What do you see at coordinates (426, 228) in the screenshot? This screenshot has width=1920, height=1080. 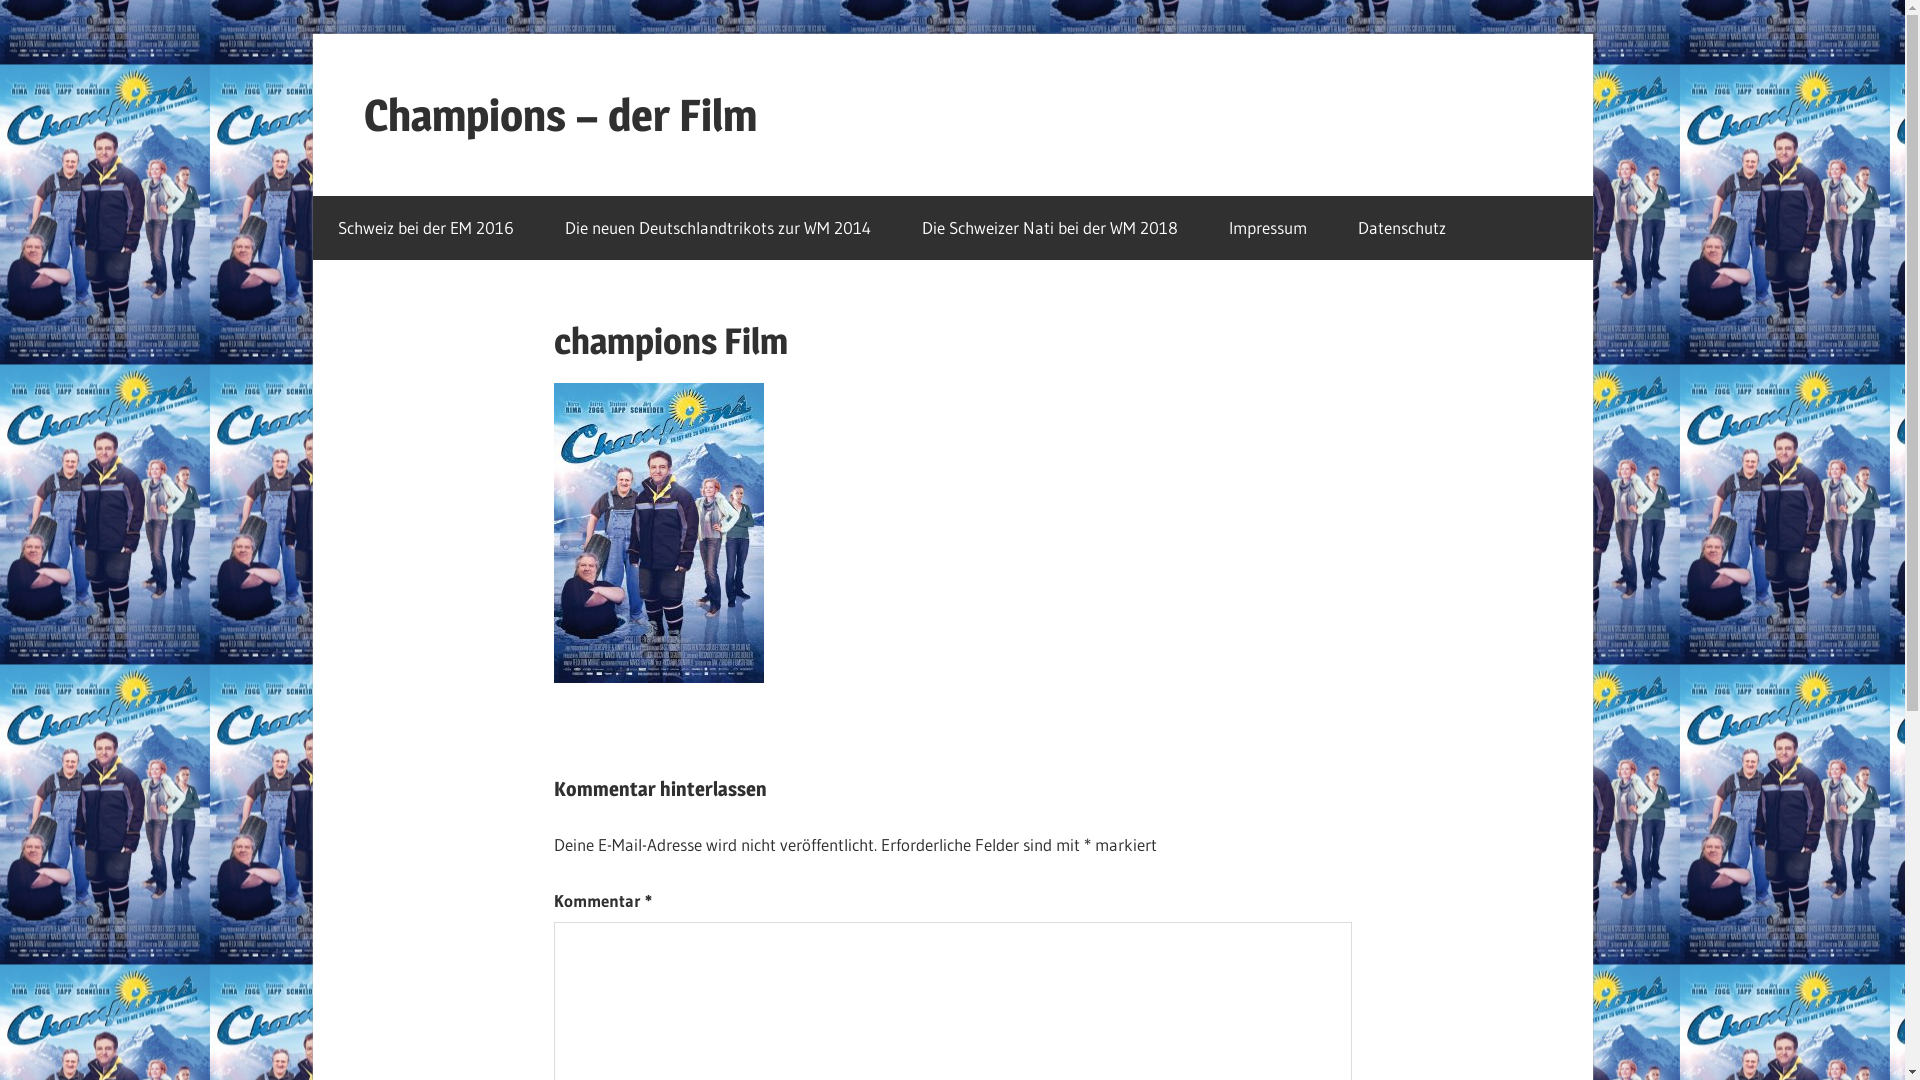 I see `Schweiz bei der EM 2016` at bounding box center [426, 228].